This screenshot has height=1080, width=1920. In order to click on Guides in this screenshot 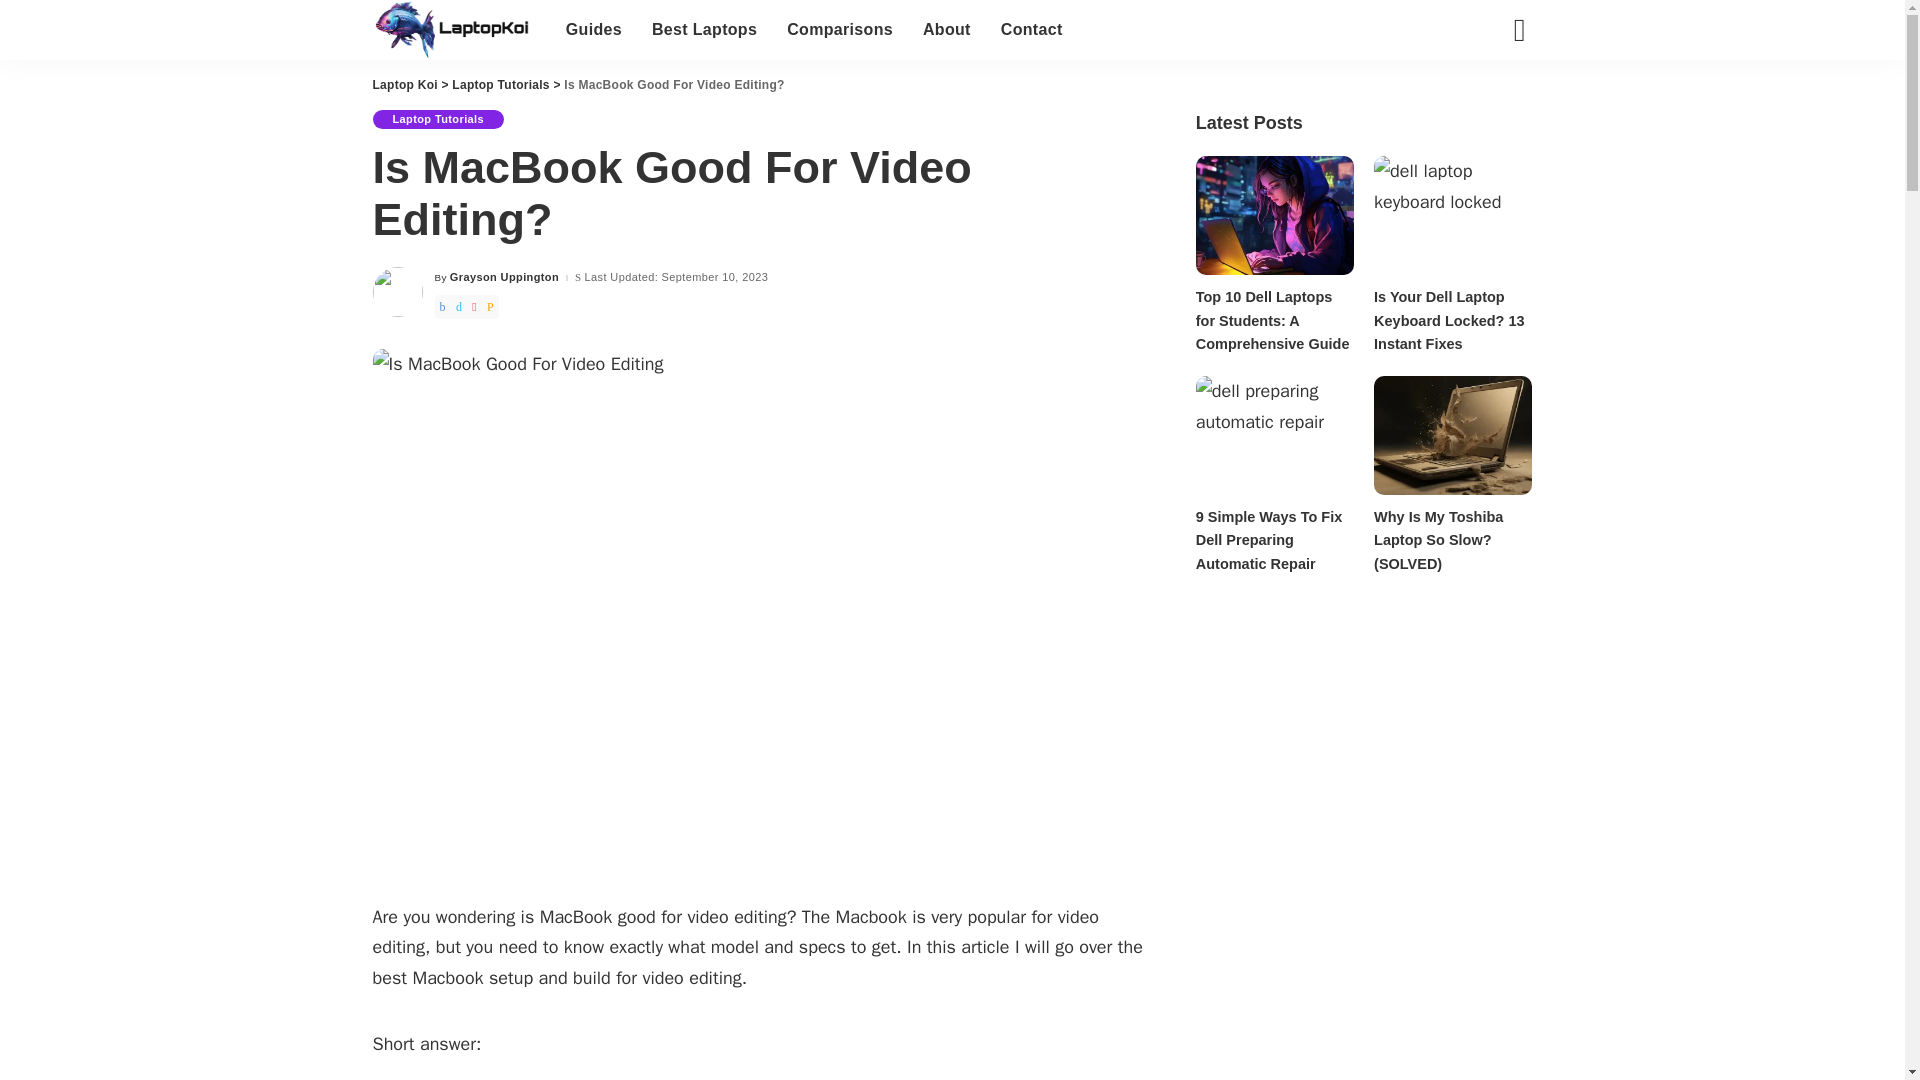, I will do `click(594, 30)`.